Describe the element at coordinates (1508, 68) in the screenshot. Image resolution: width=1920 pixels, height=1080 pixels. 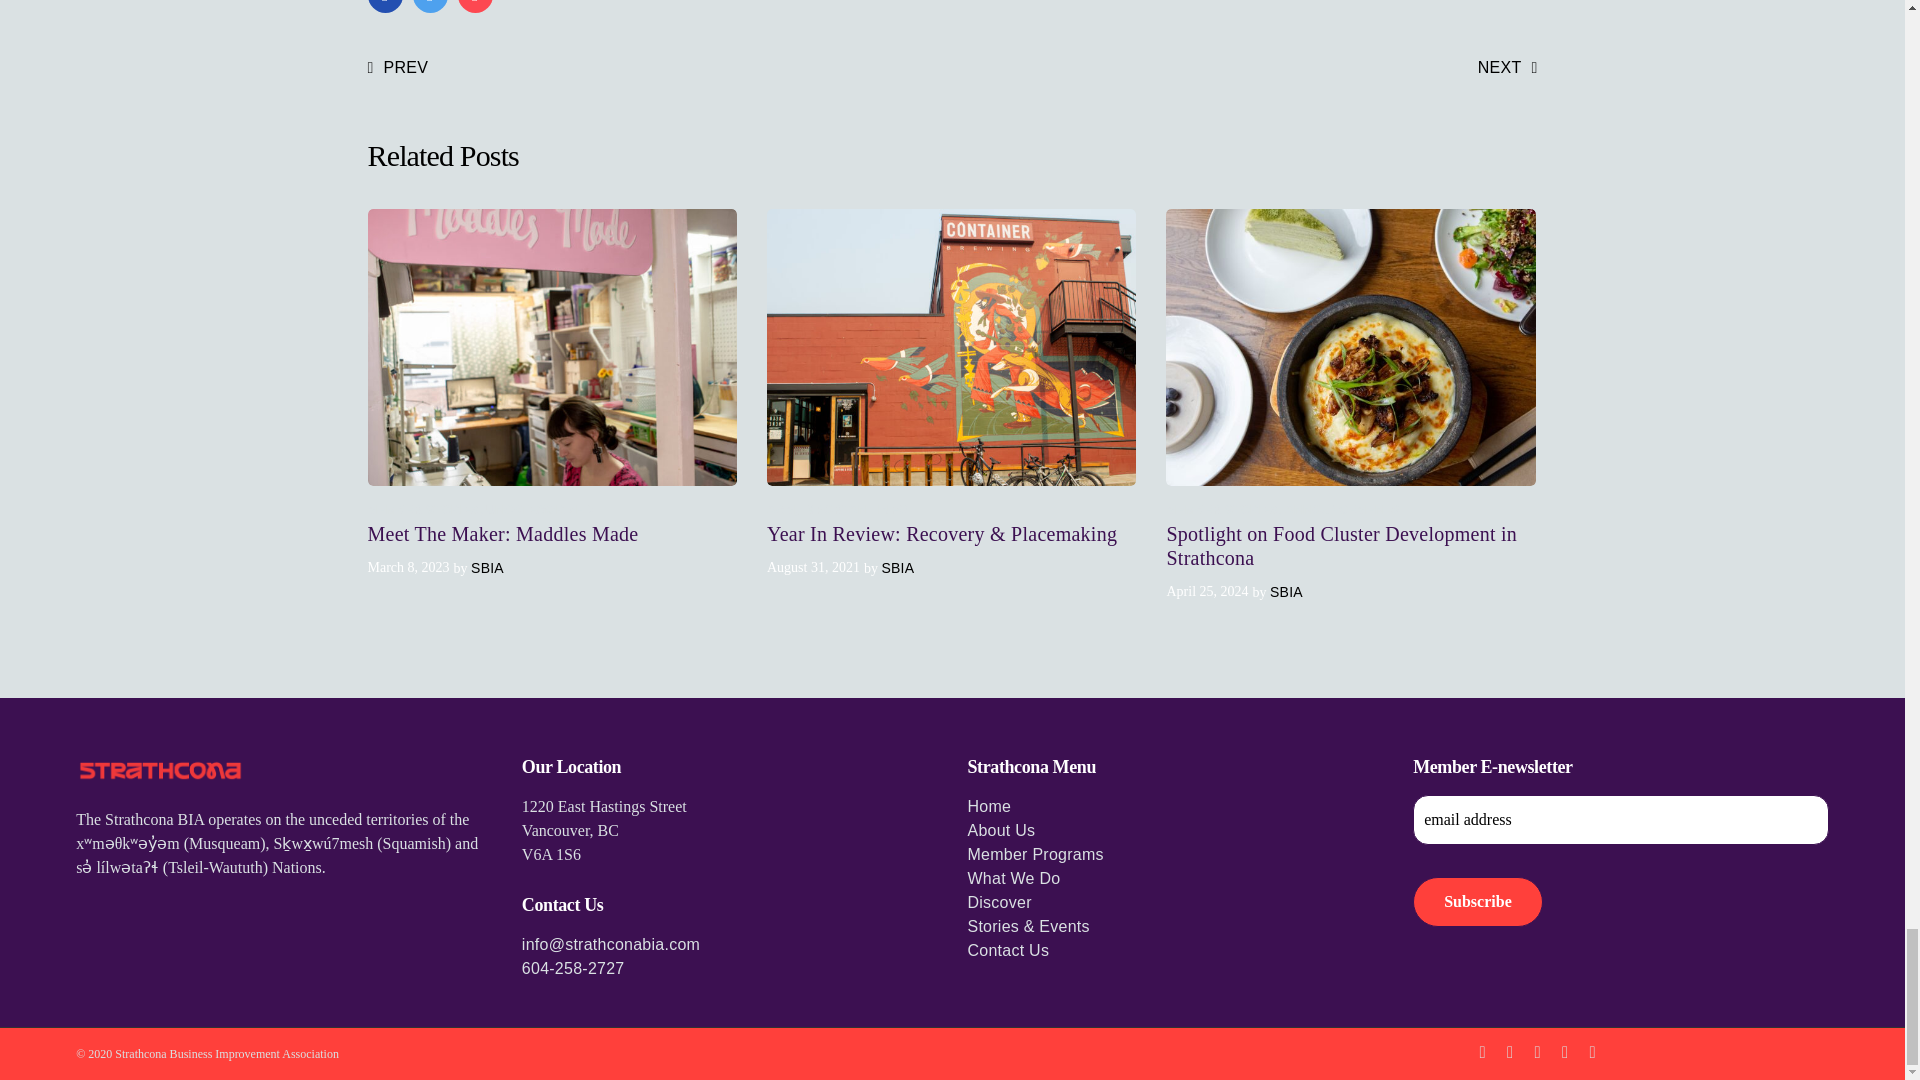
I see `Here are 3 June Events Happening in Strathcona` at that location.